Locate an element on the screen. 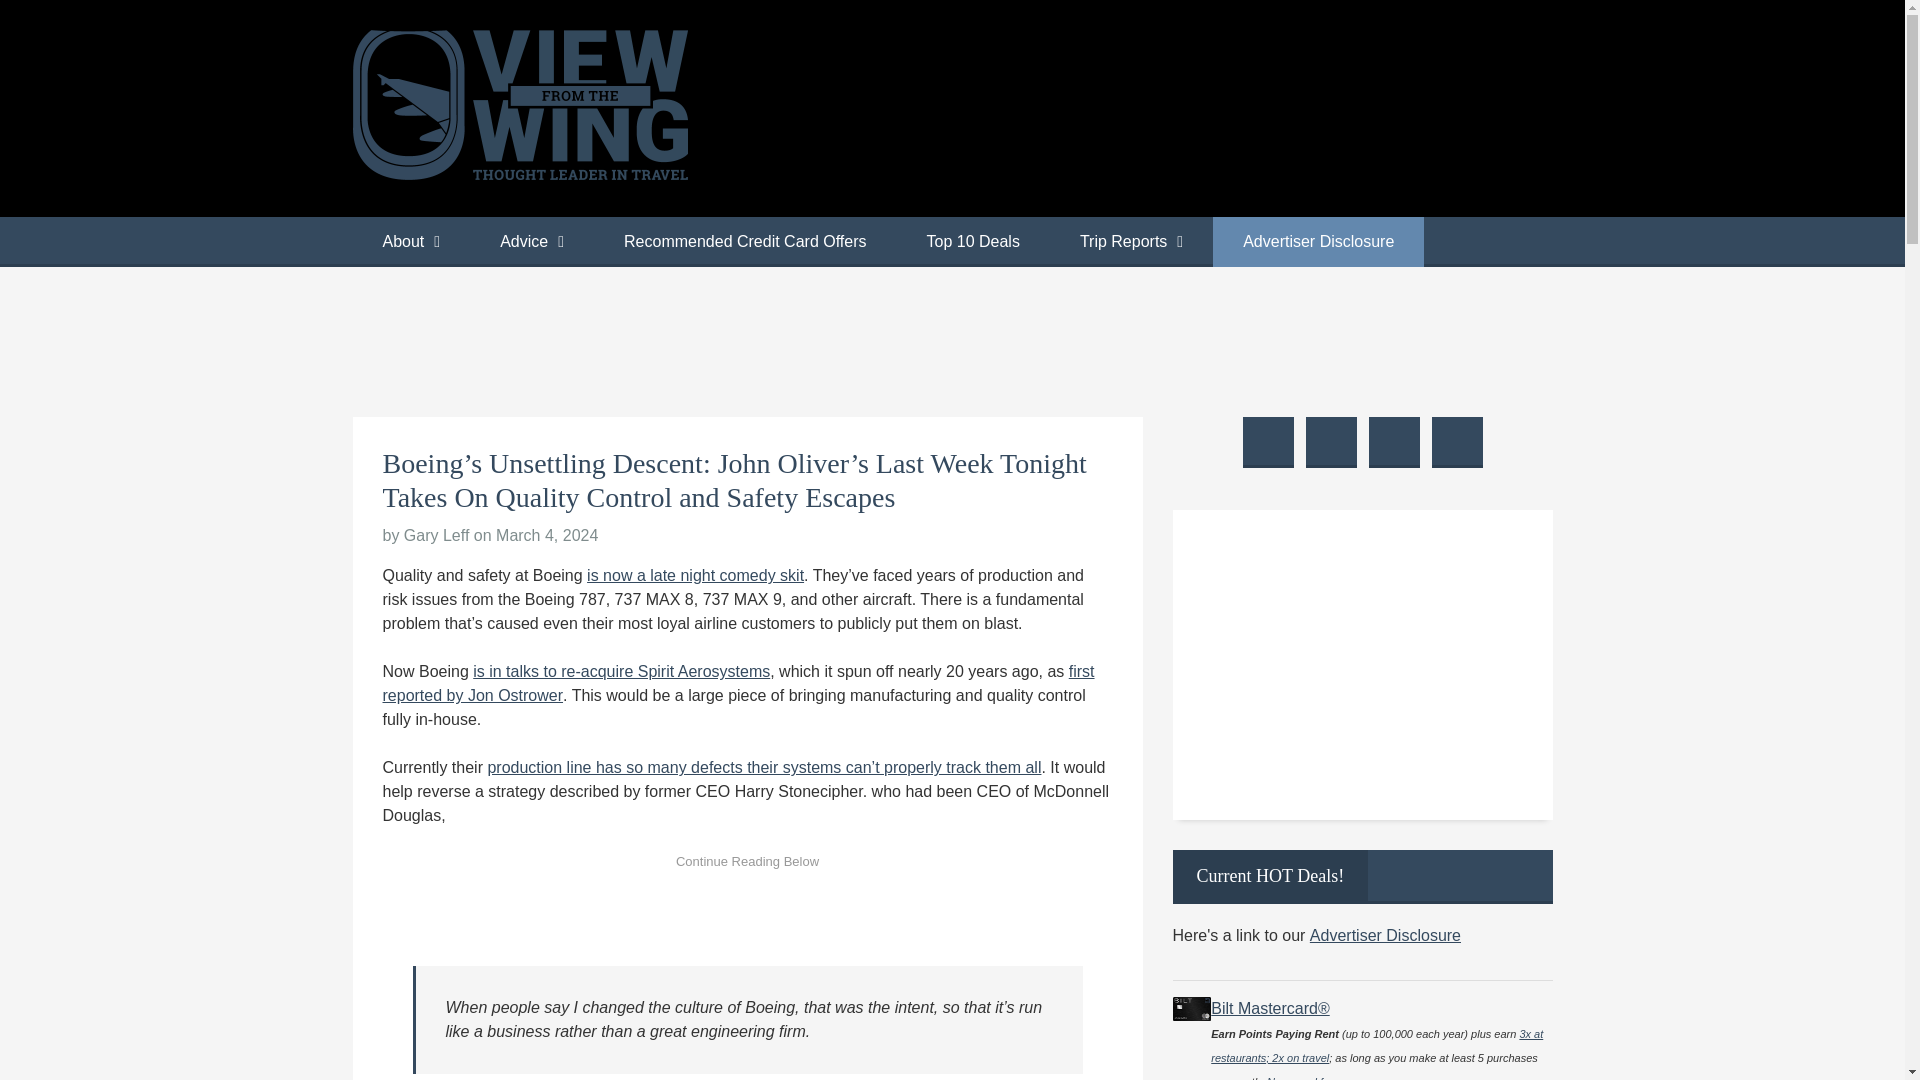 This screenshot has width=1920, height=1080. About is located at coordinates (410, 242).